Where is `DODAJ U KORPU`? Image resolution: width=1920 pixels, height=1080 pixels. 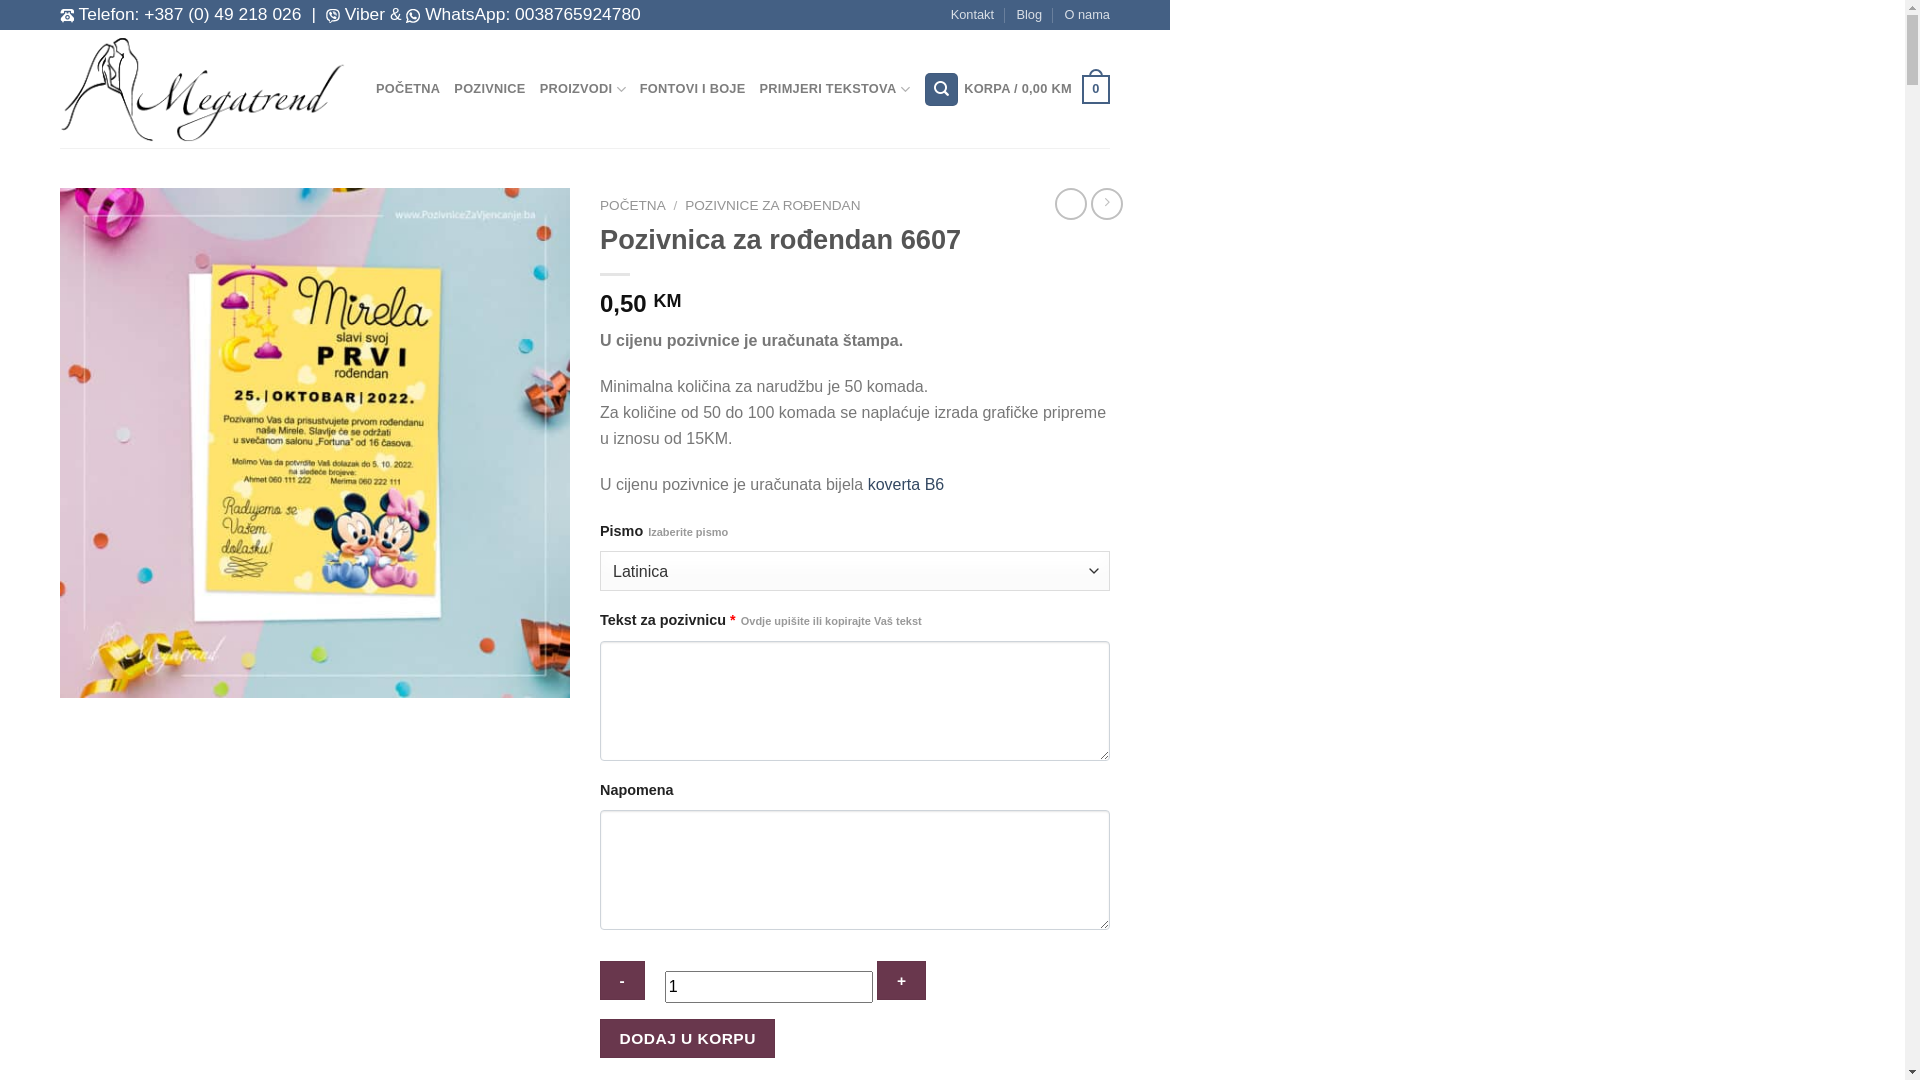
DODAJ U KORPU is located at coordinates (688, 1038).